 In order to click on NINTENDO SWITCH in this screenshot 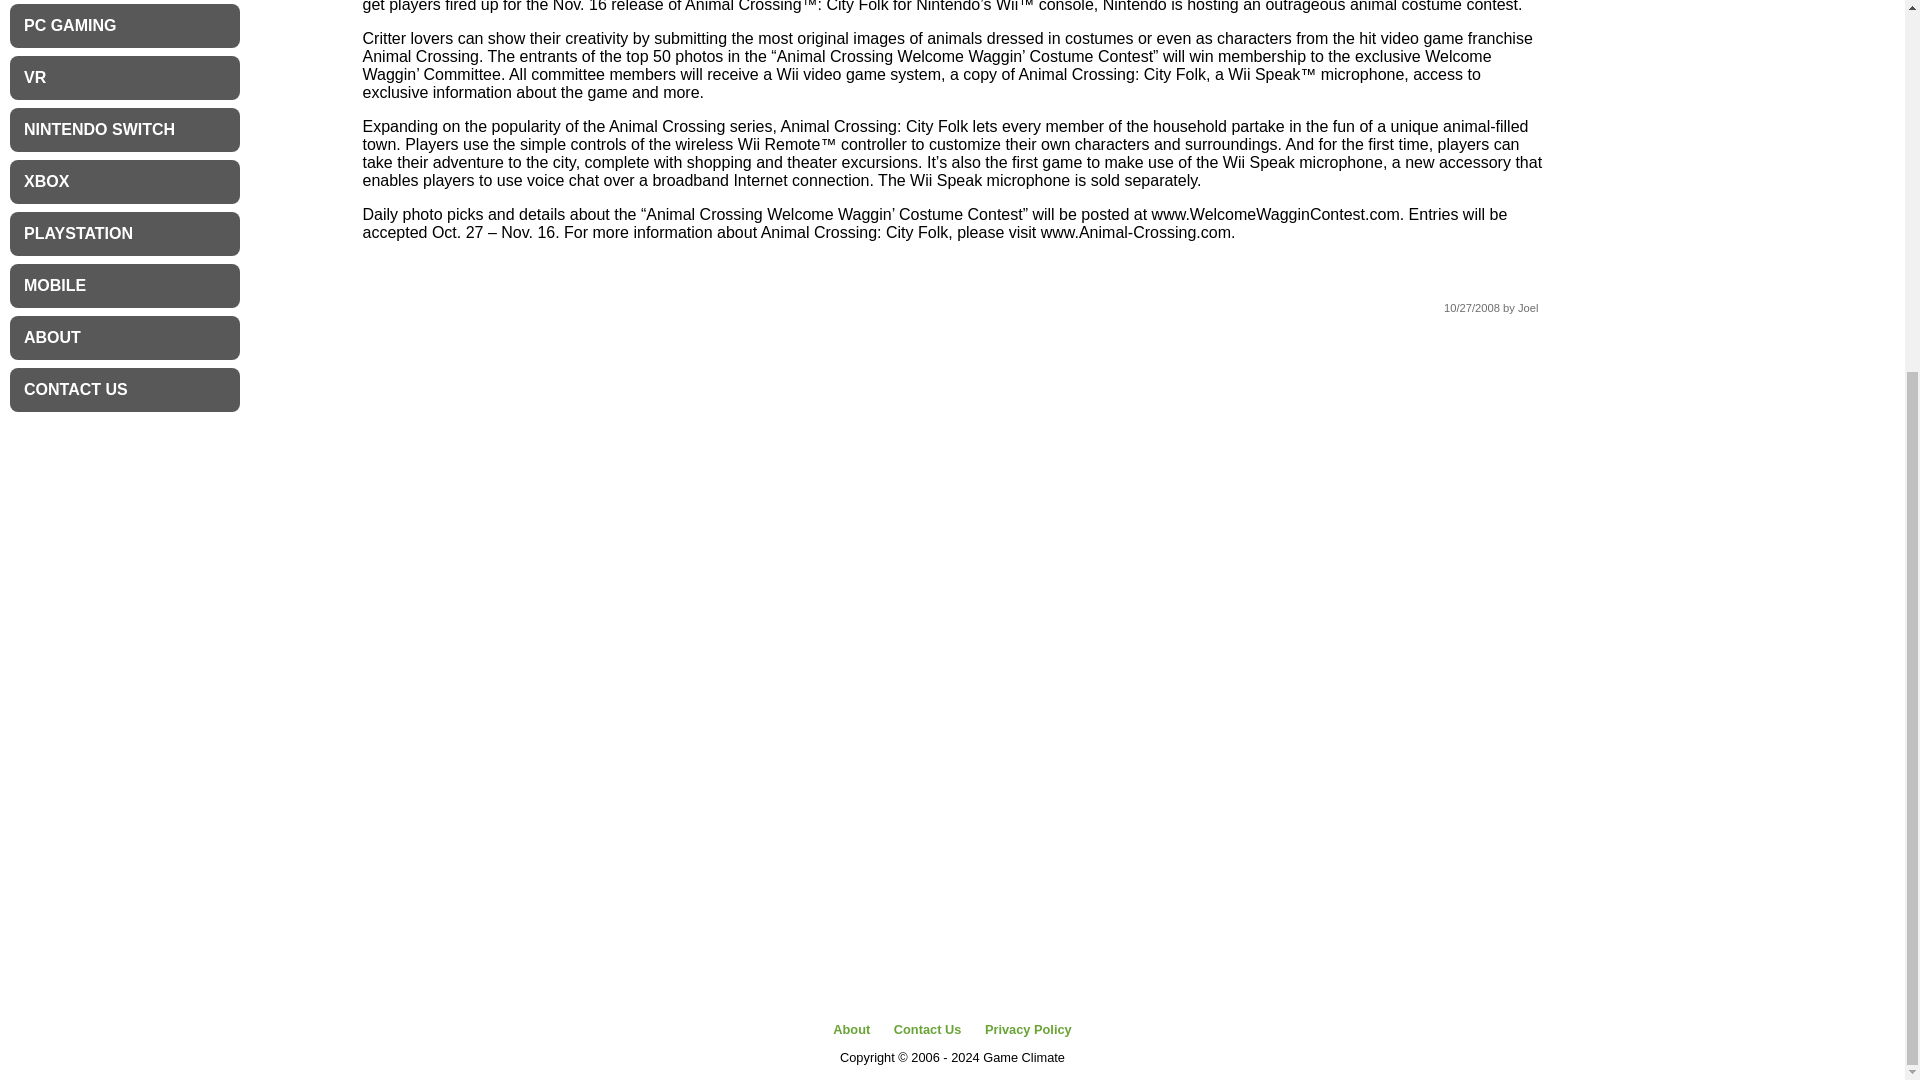, I will do `click(124, 130)`.